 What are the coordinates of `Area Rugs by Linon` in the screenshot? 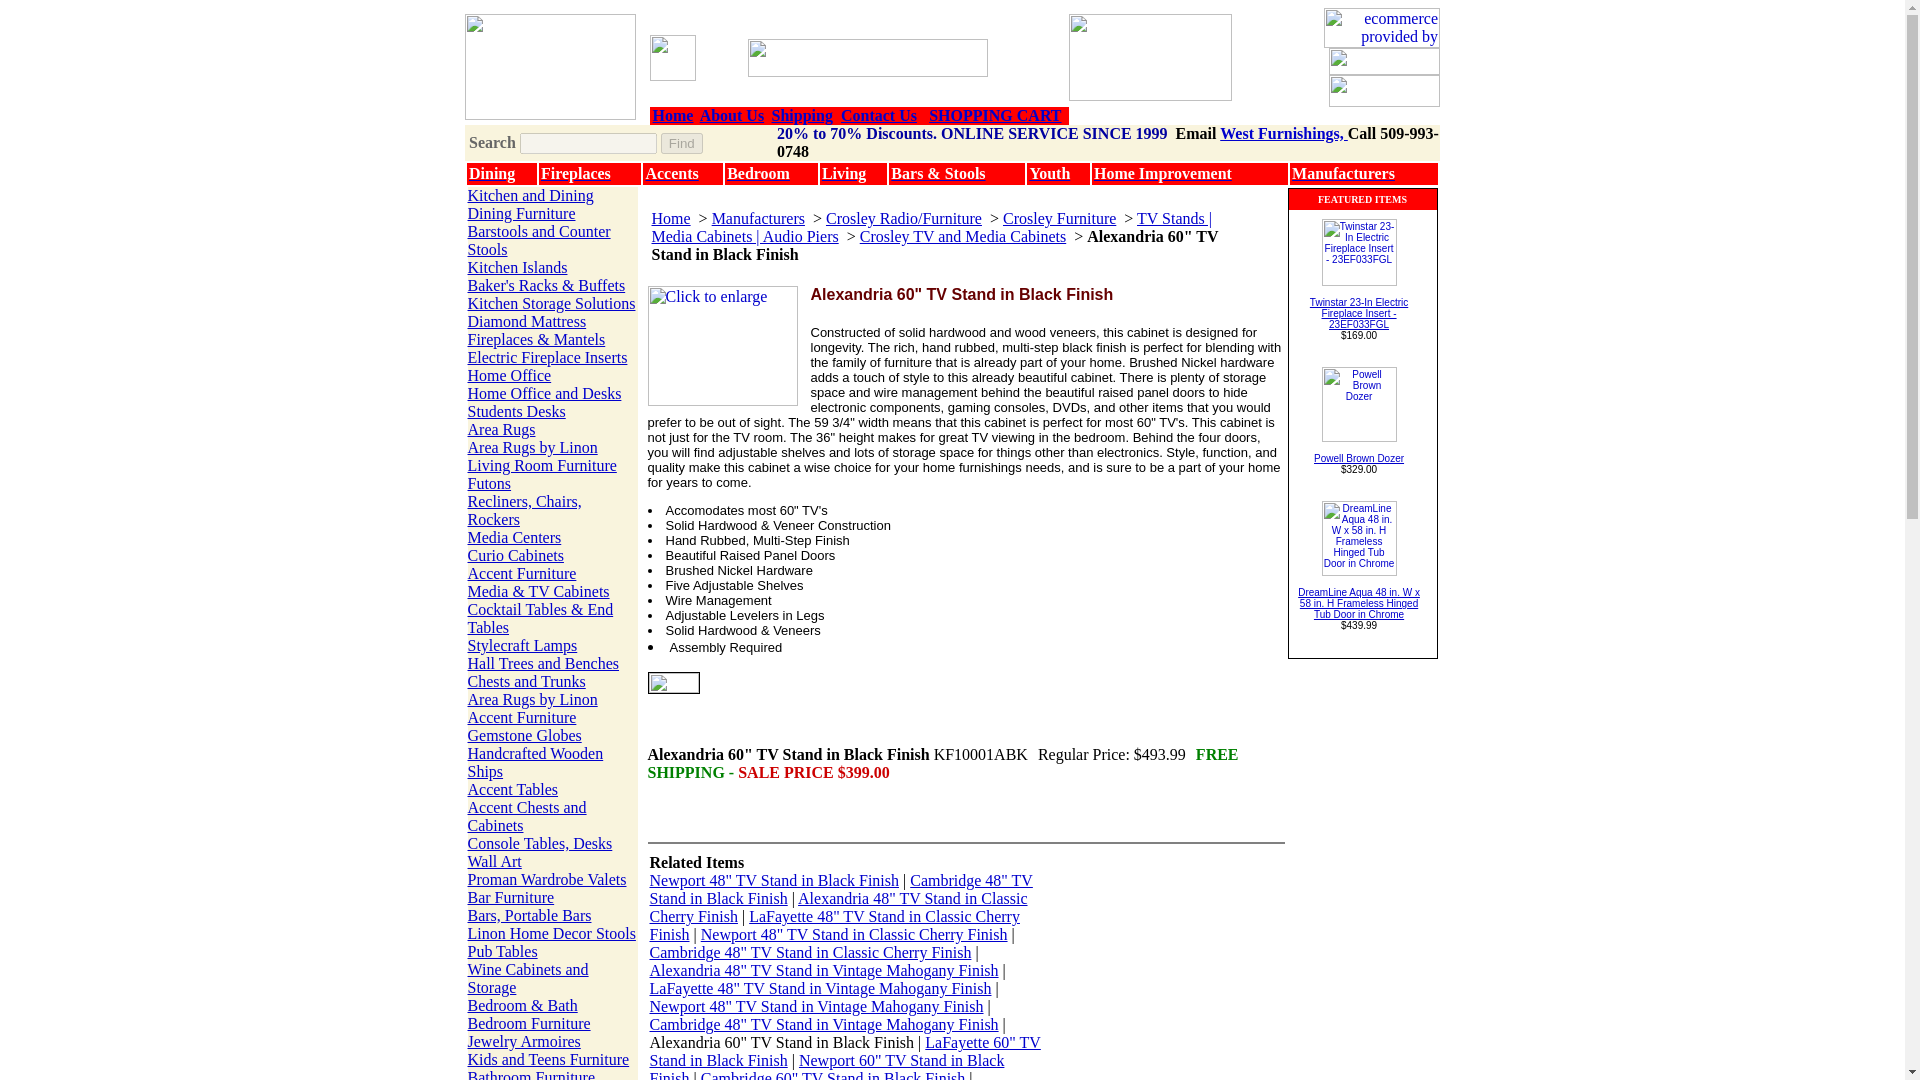 It's located at (532, 446).